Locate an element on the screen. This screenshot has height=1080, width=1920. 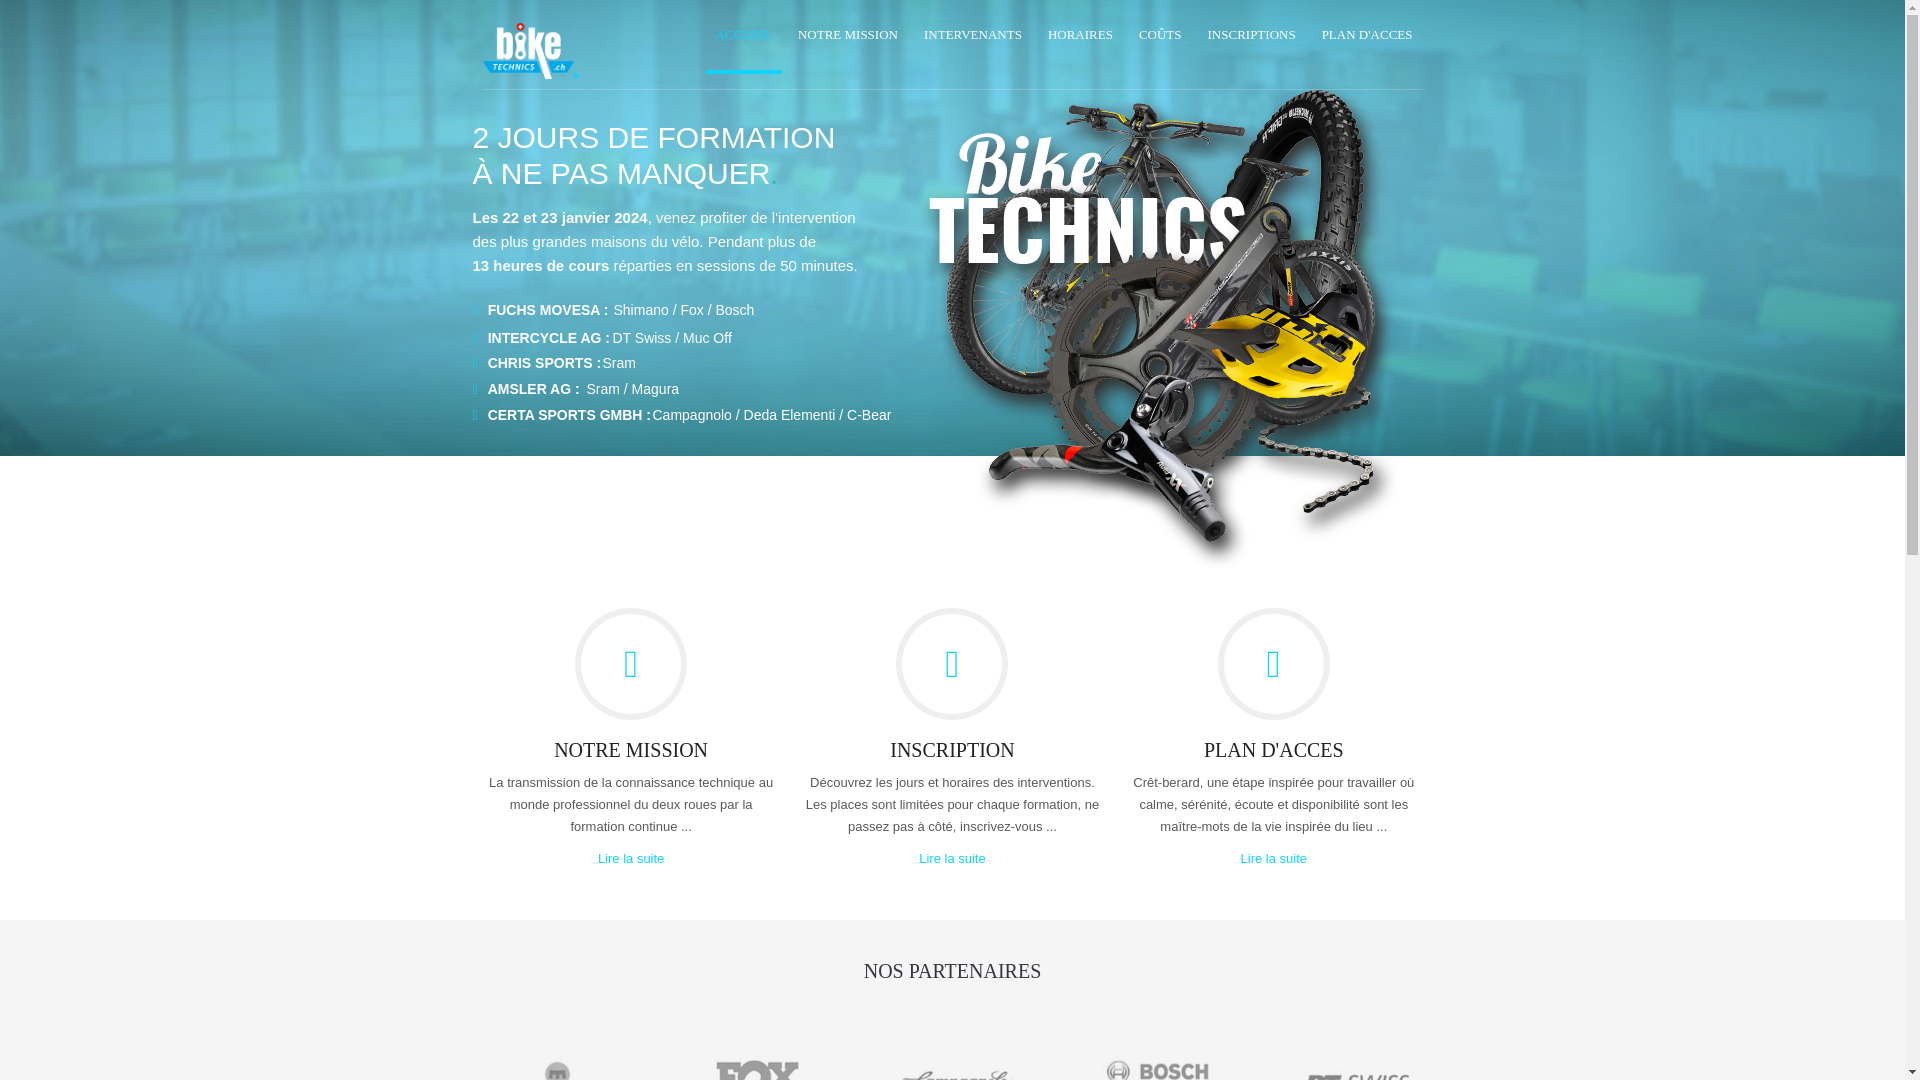
CHRIS SPORTS : is located at coordinates (545, 363).